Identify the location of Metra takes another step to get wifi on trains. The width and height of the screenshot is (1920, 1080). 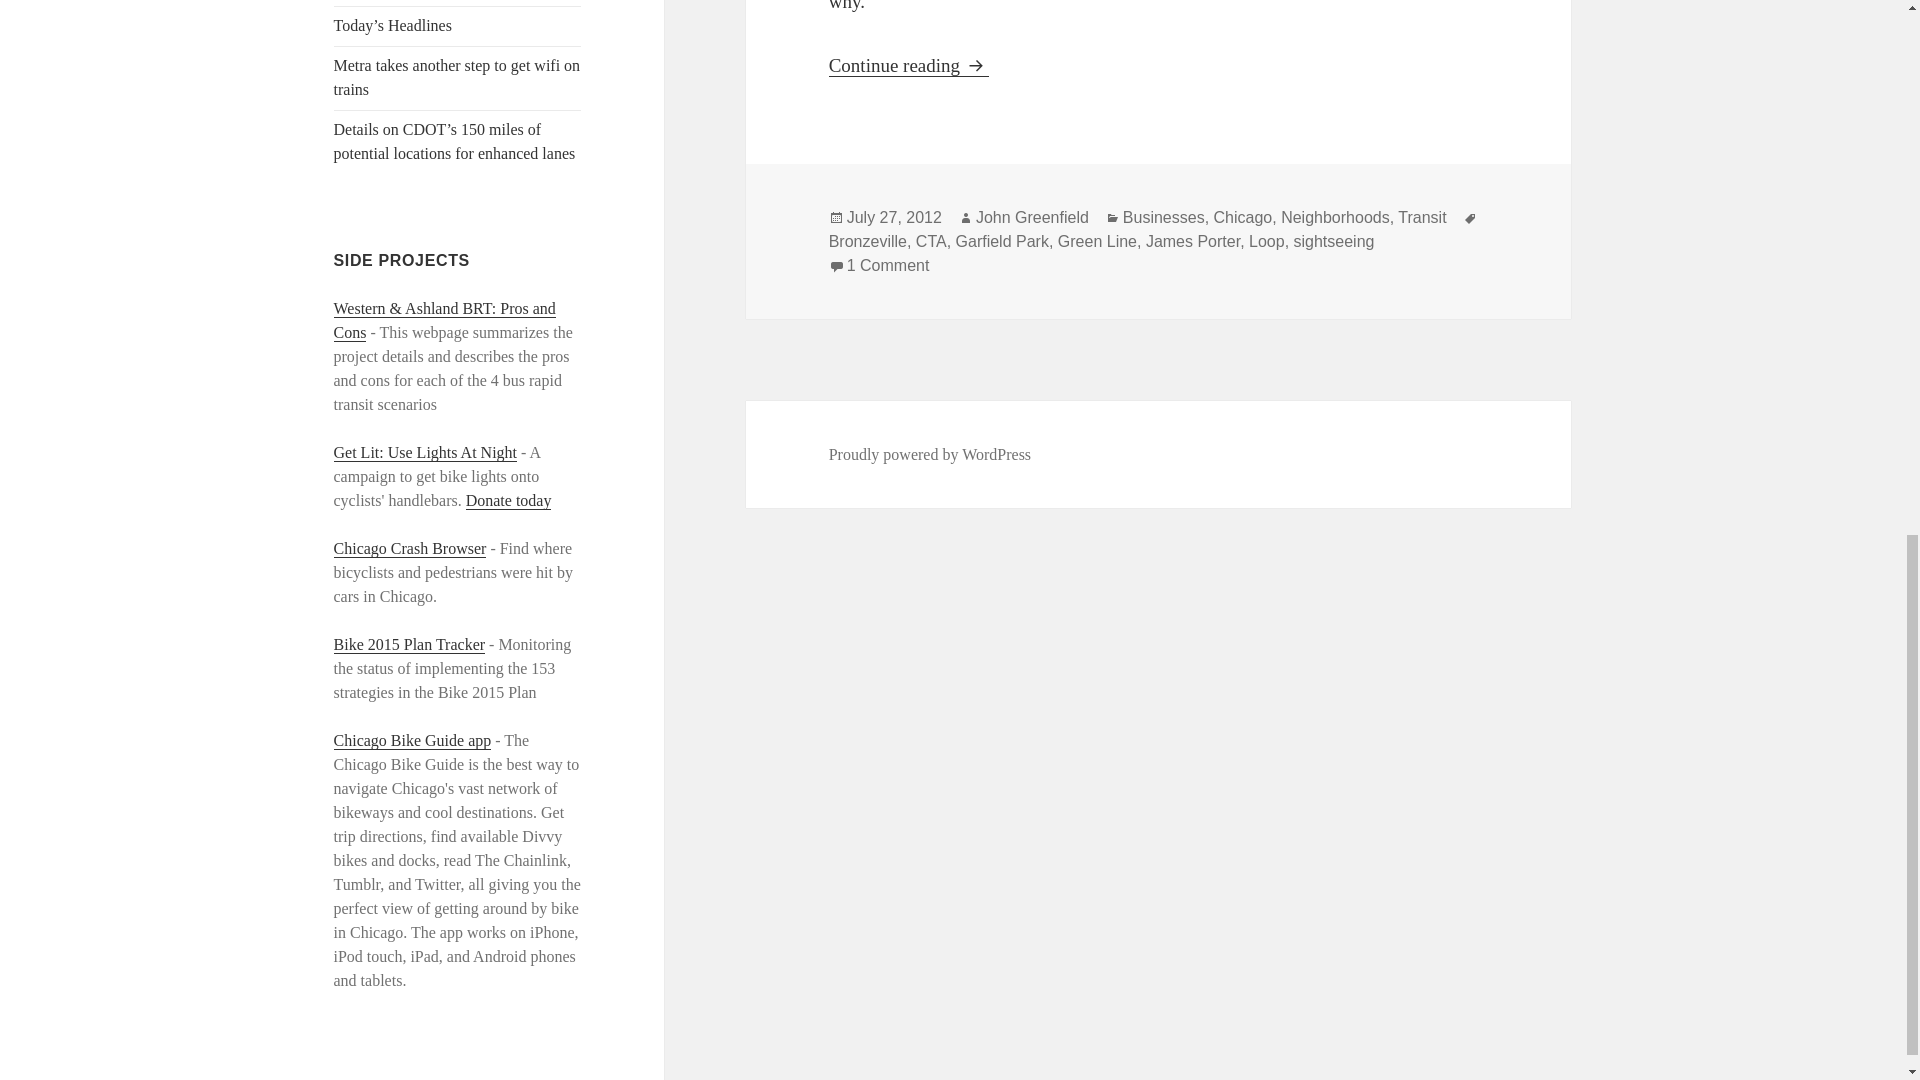
(458, 78).